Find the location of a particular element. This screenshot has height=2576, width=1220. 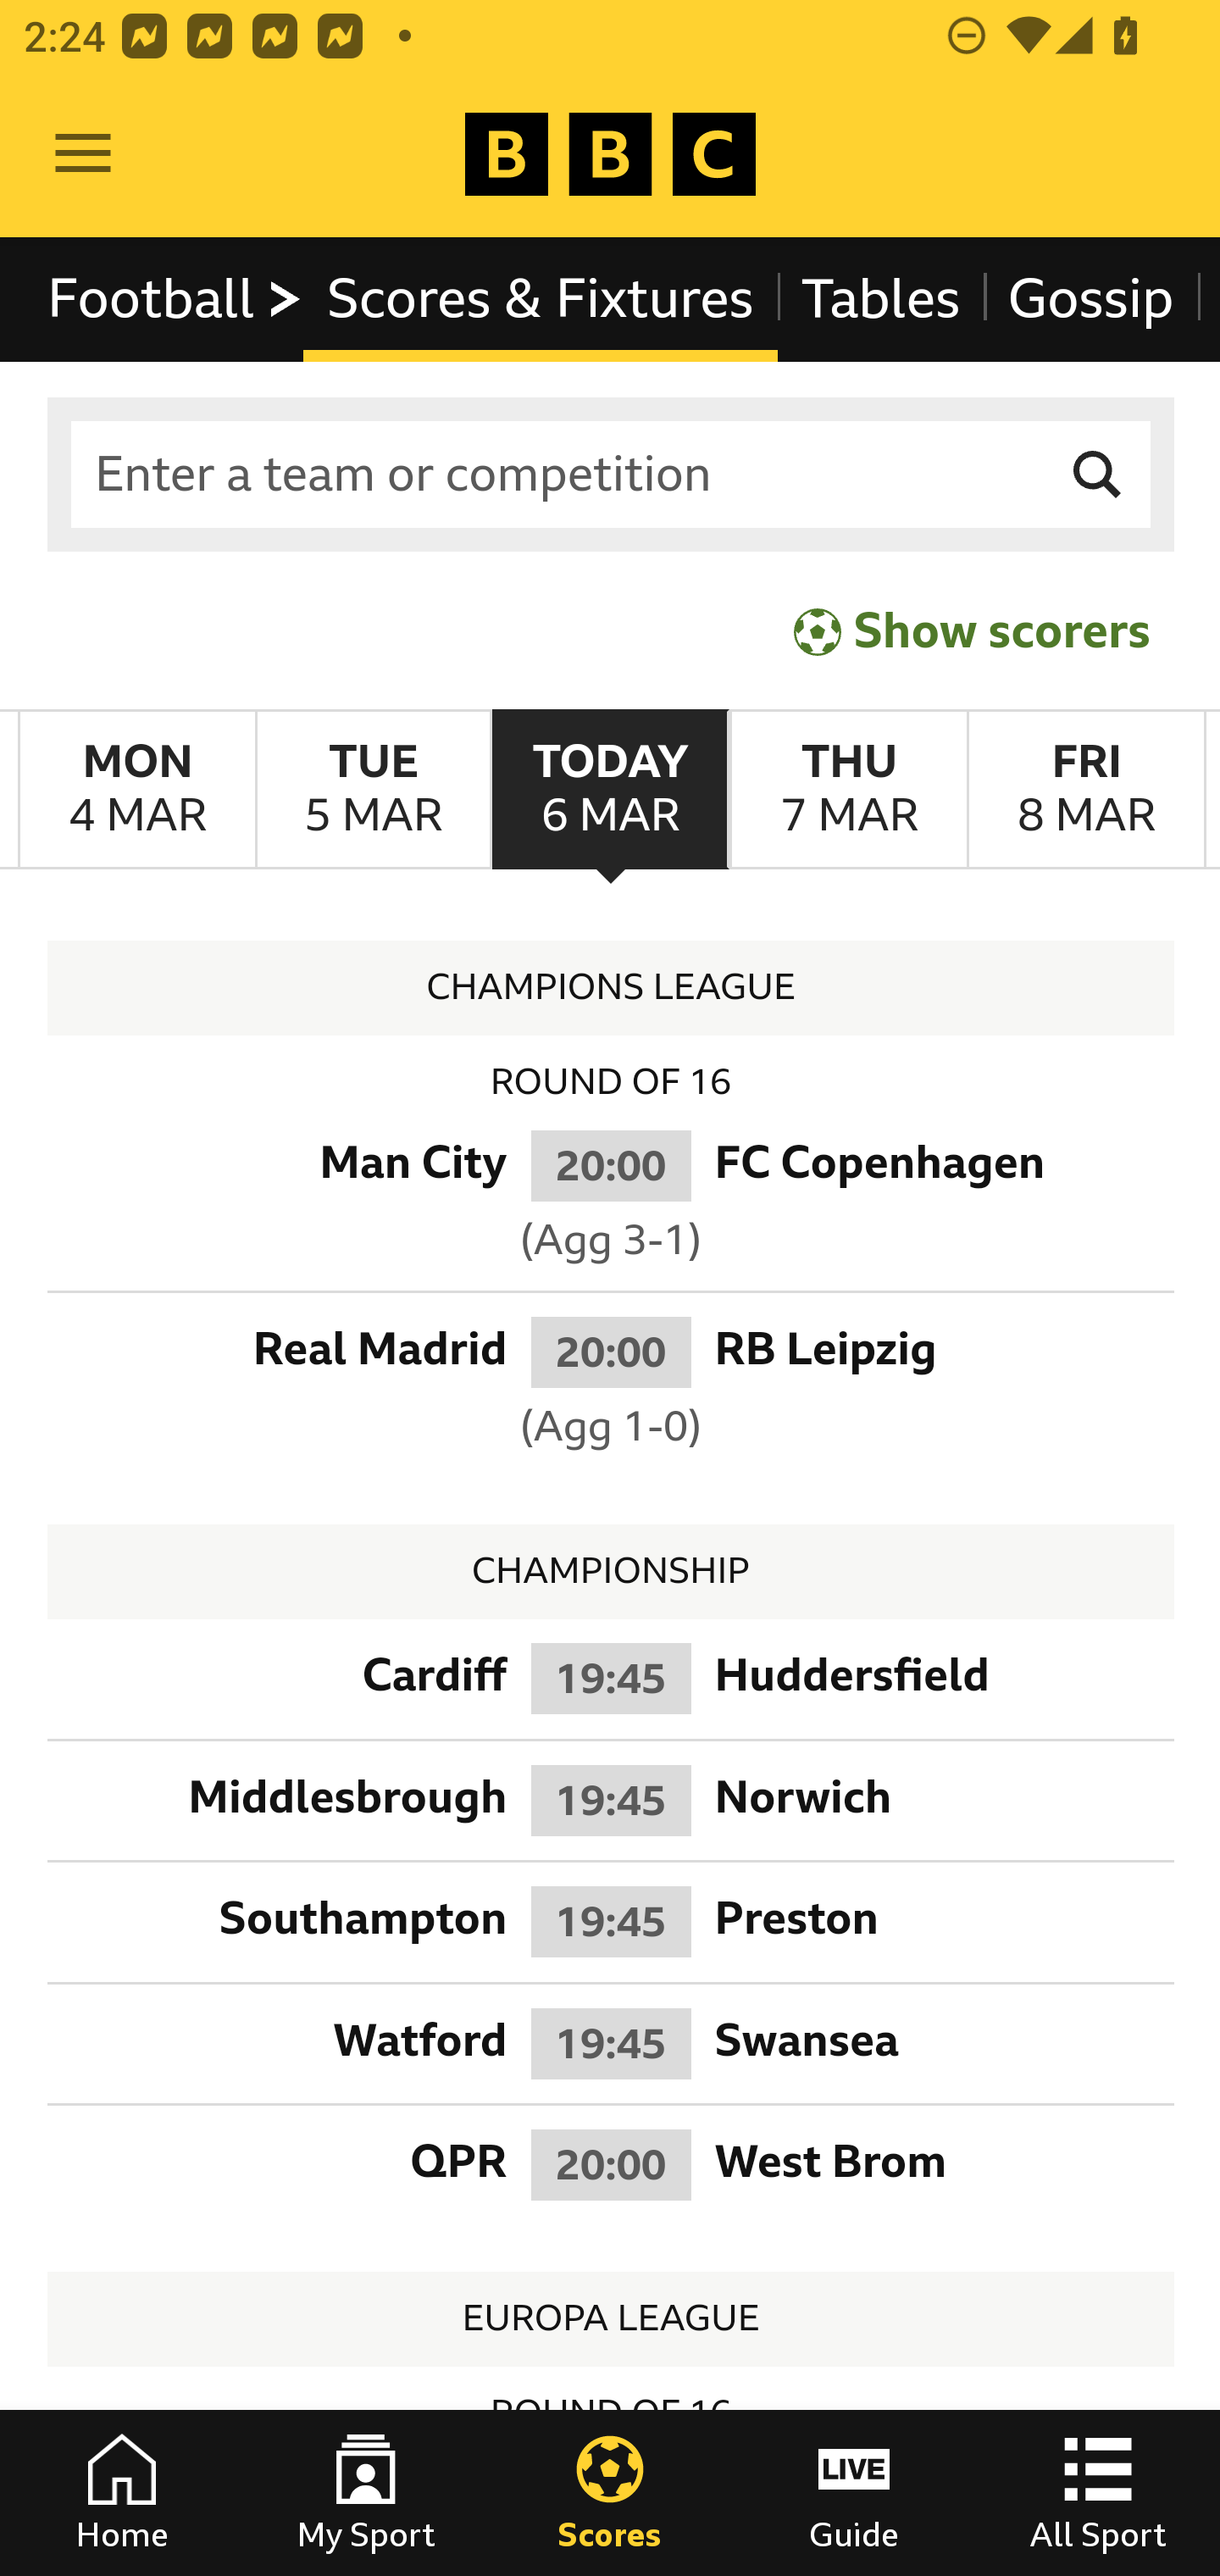

Search is located at coordinates (1098, 475).